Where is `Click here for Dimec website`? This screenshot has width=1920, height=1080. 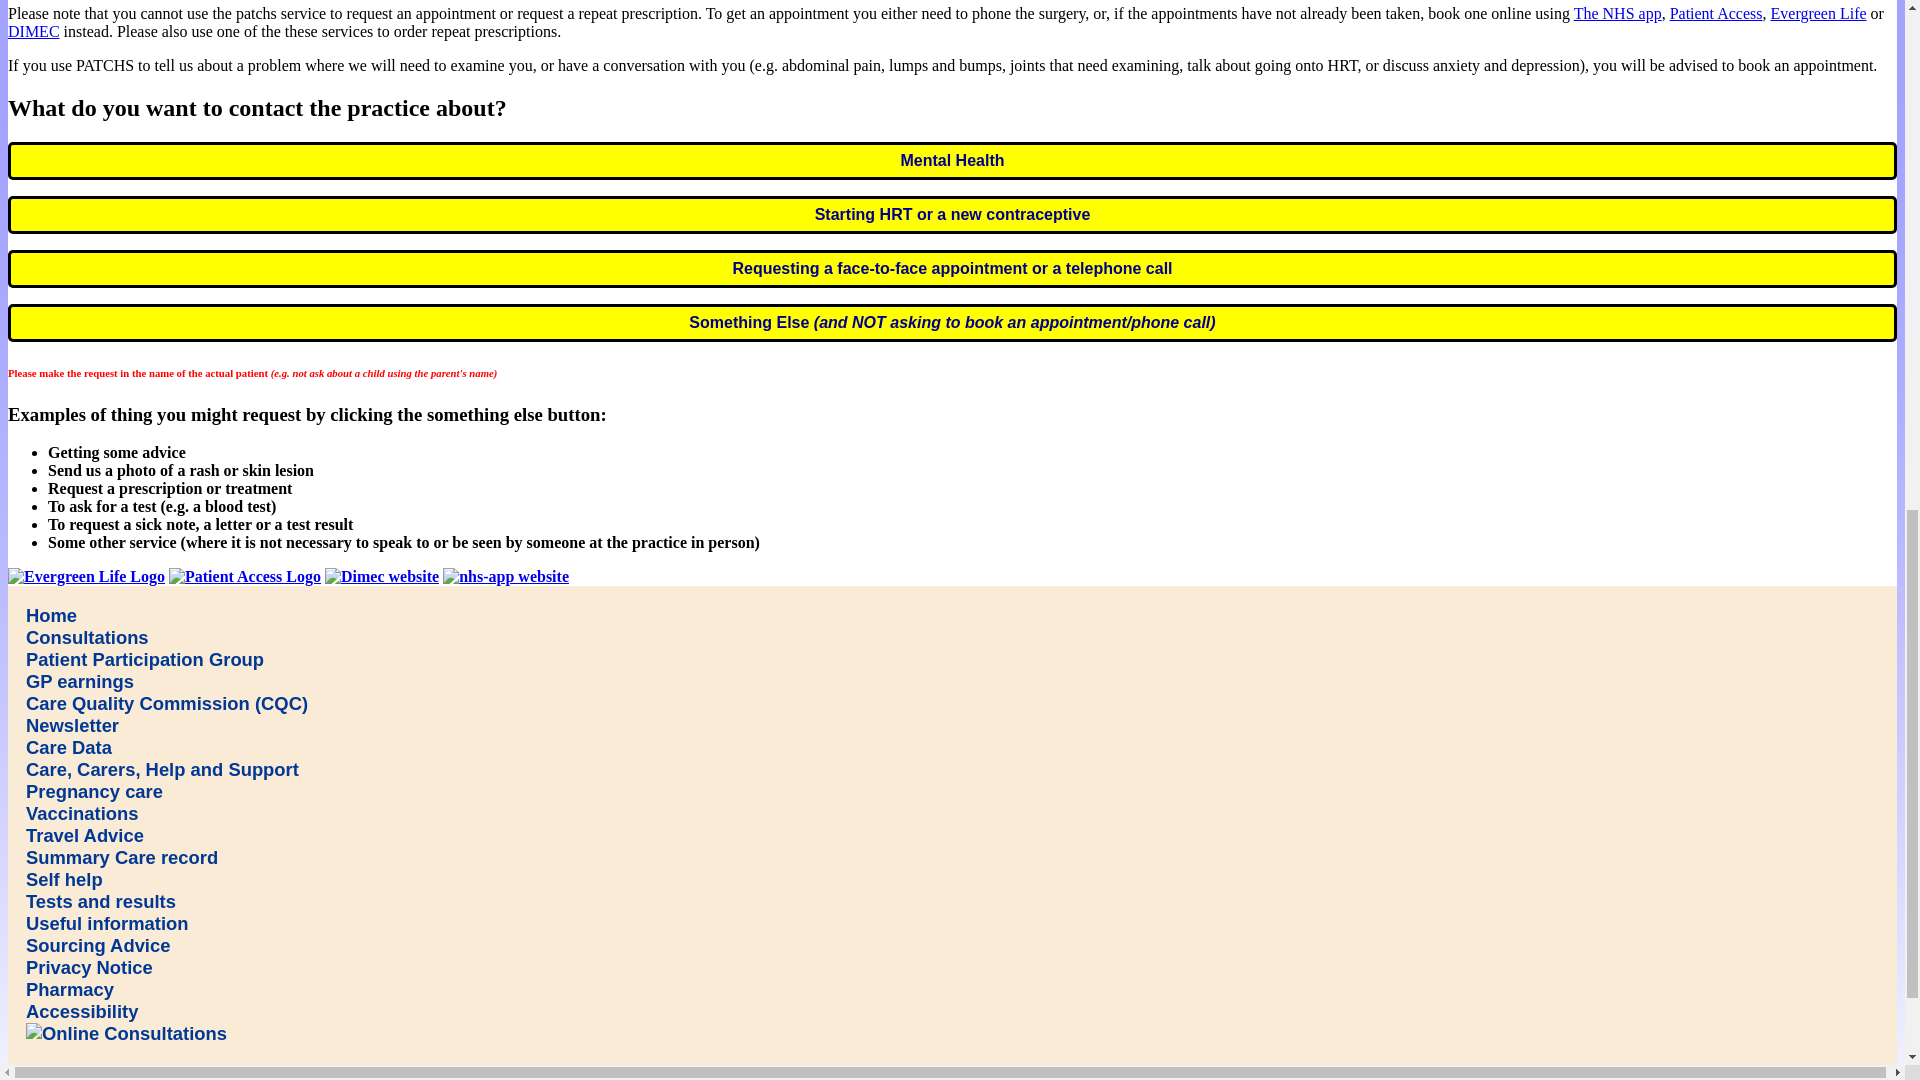
Click here for Dimec website is located at coordinates (382, 577).